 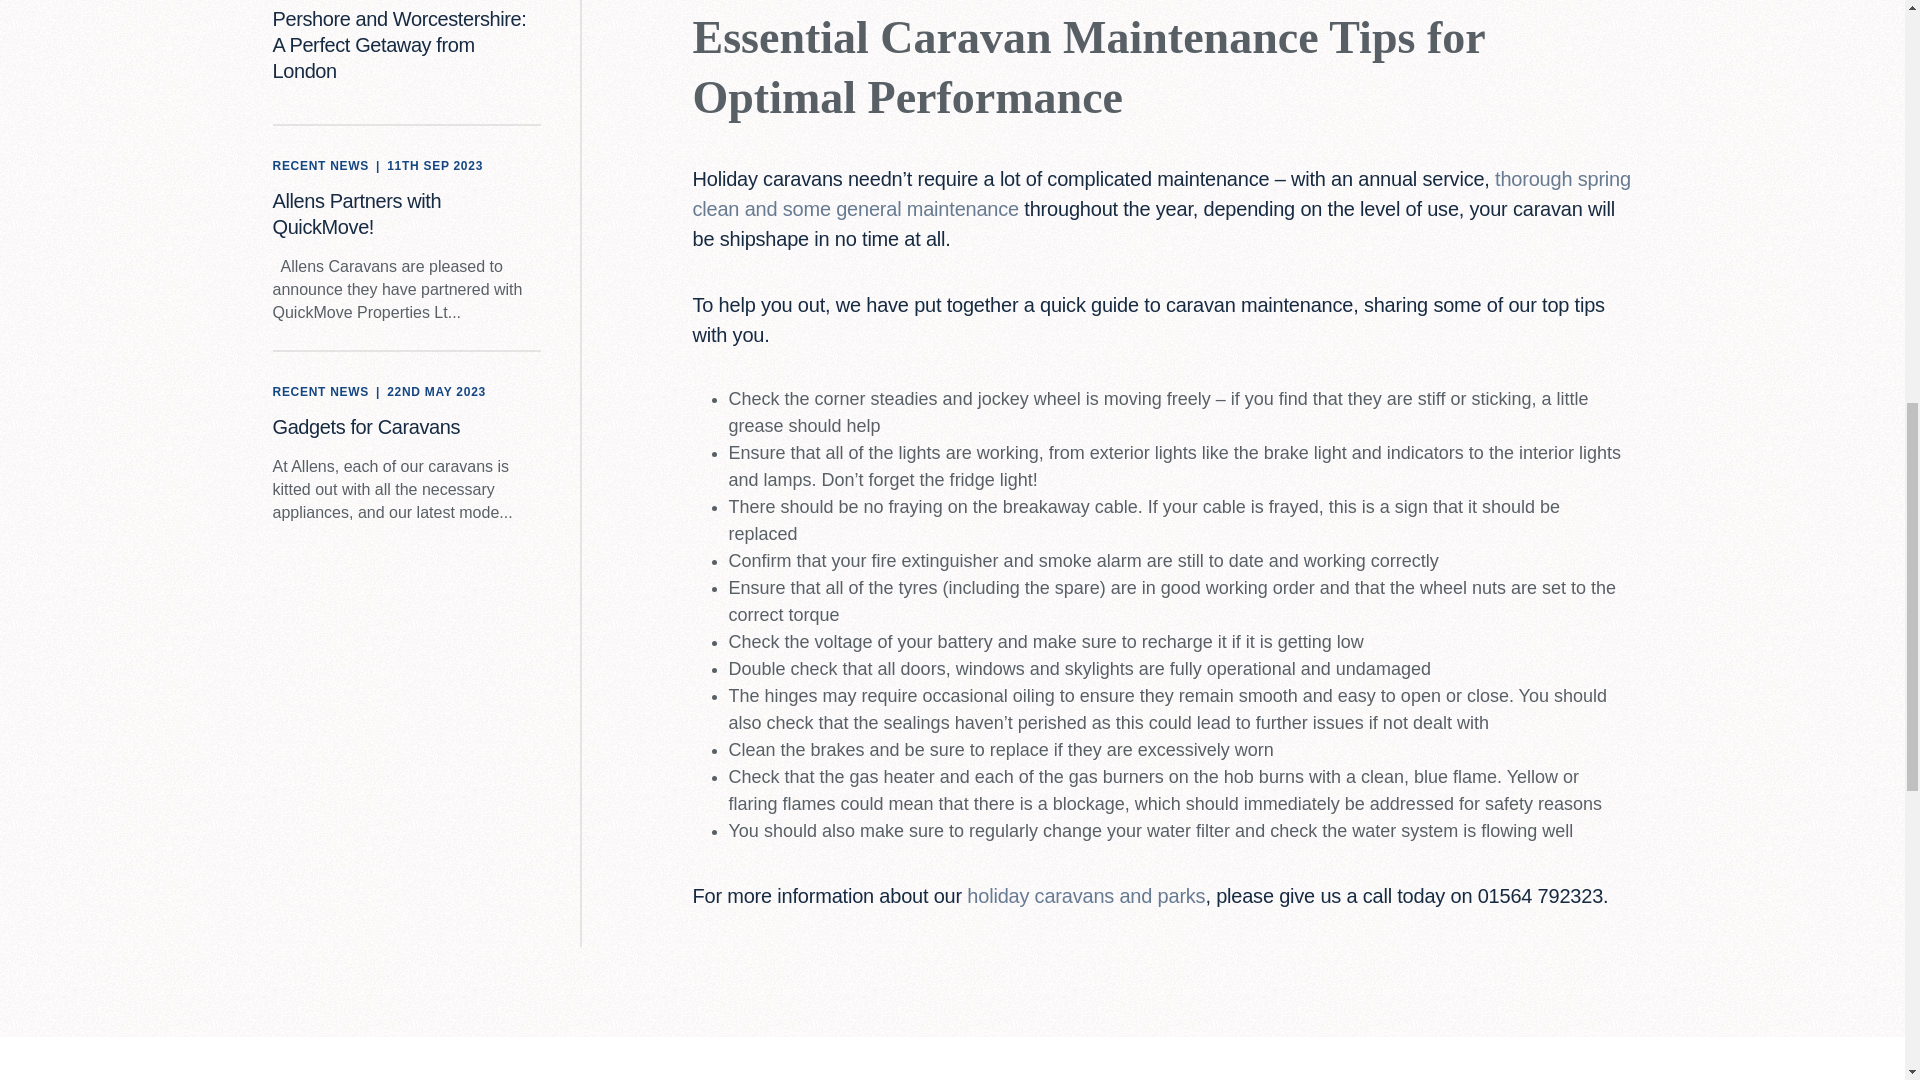 What do you see at coordinates (356, 214) in the screenshot?
I see `Allens Partners with QuickMove!` at bounding box center [356, 214].